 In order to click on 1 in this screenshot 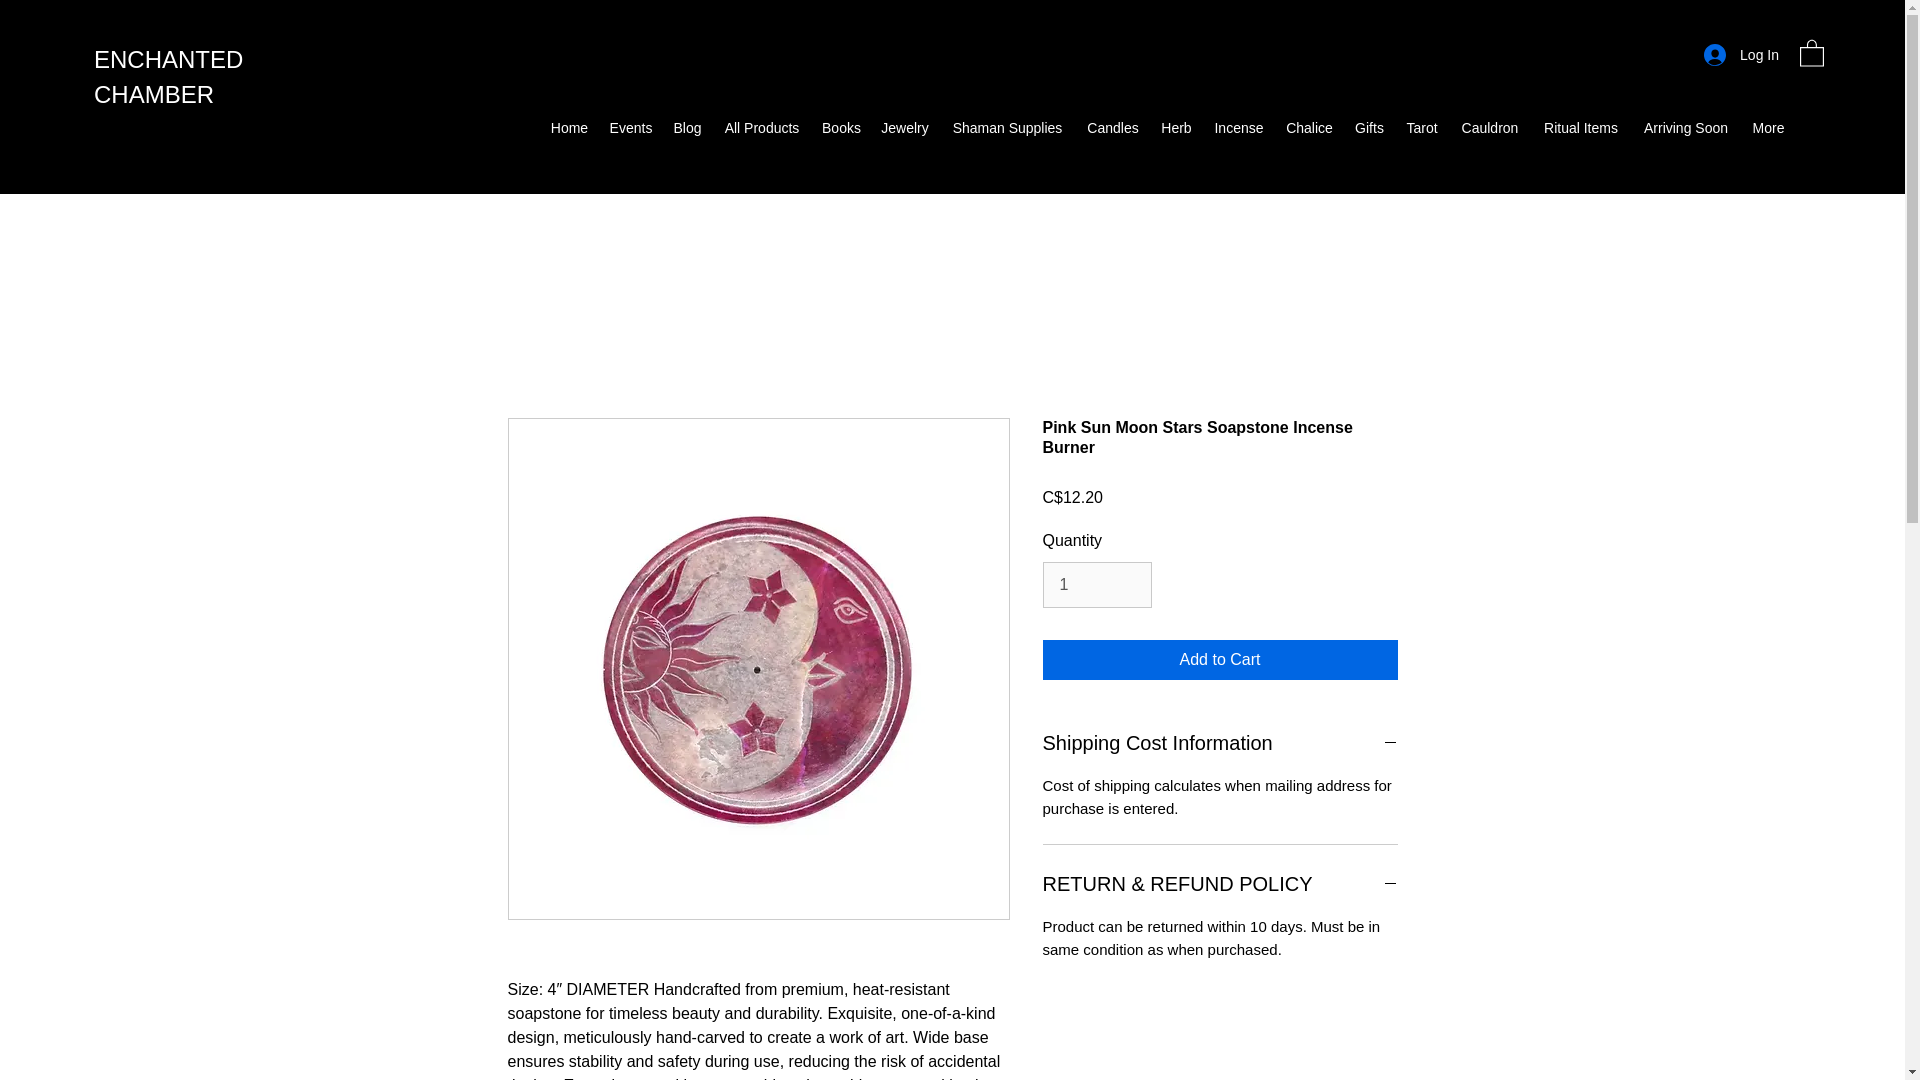, I will do `click(1096, 584)`.